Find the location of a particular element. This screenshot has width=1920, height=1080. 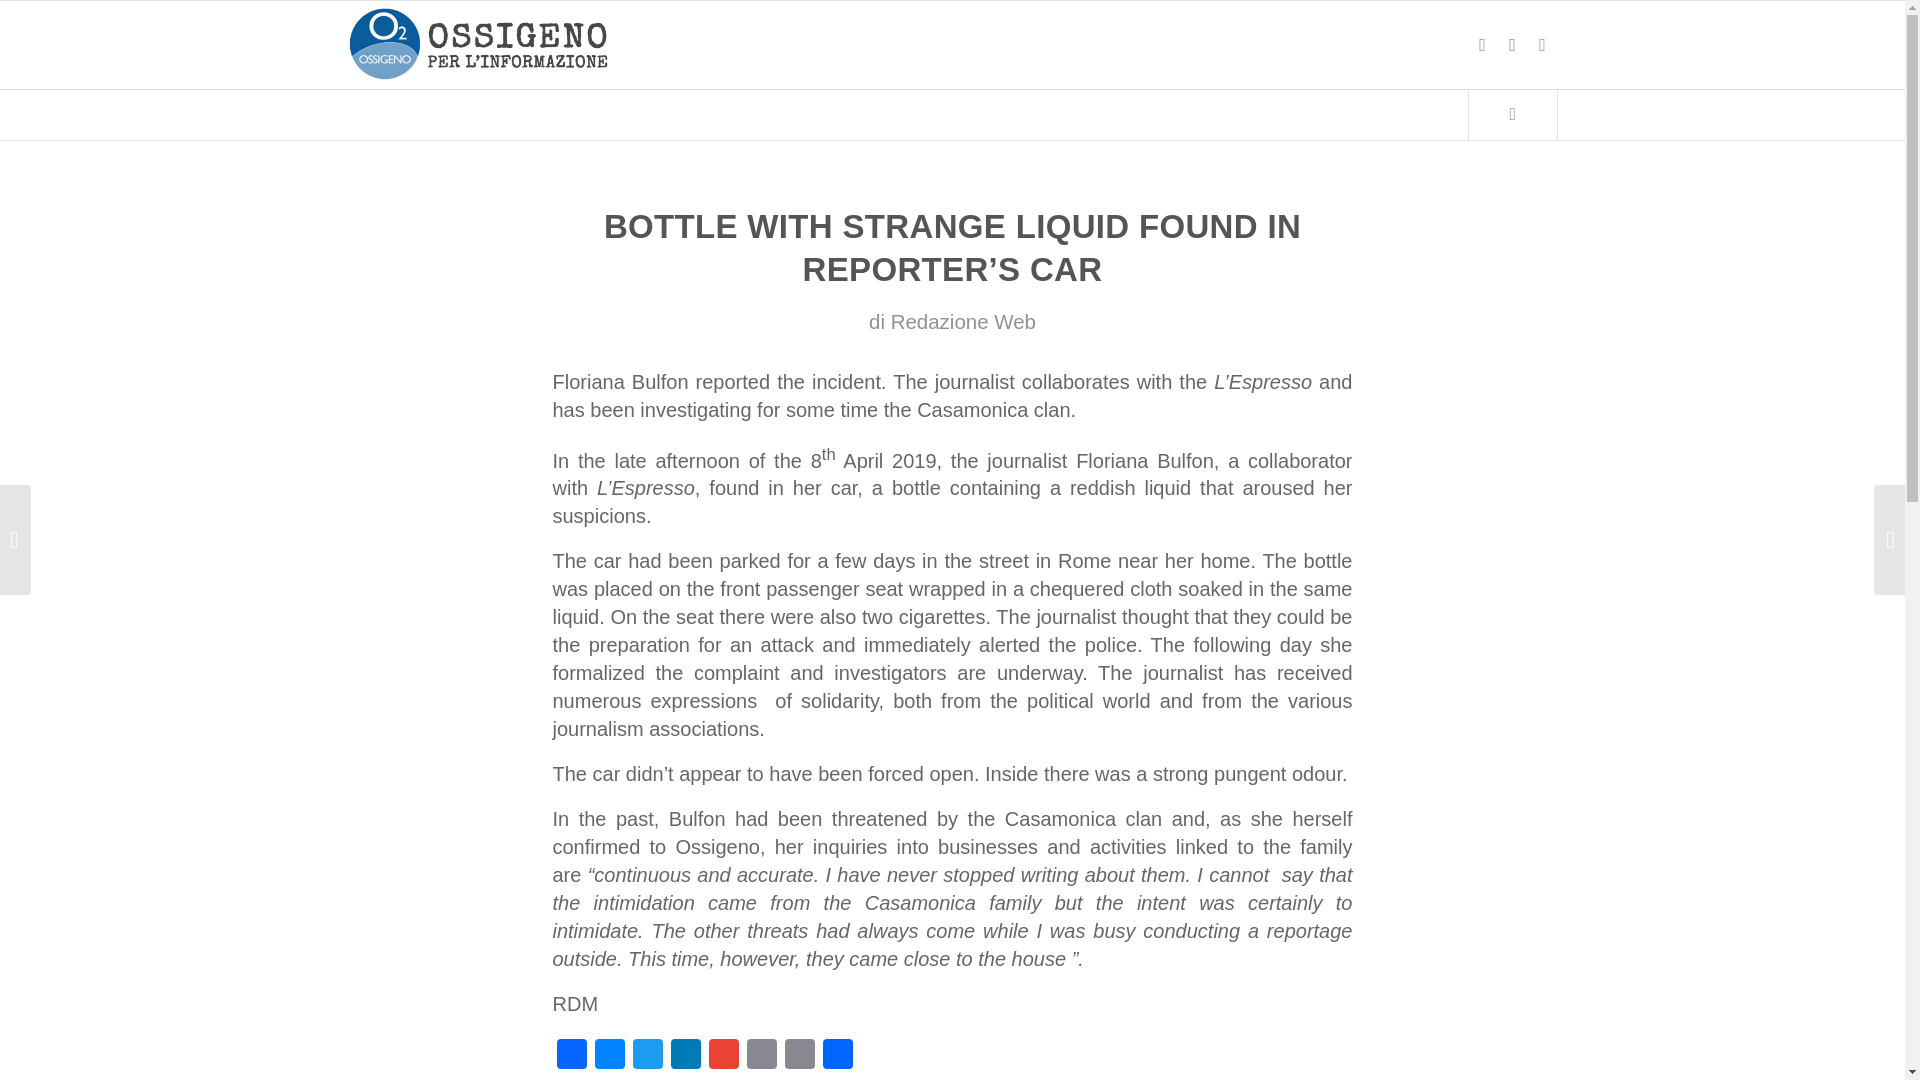

Share is located at coordinates (836, 1058).